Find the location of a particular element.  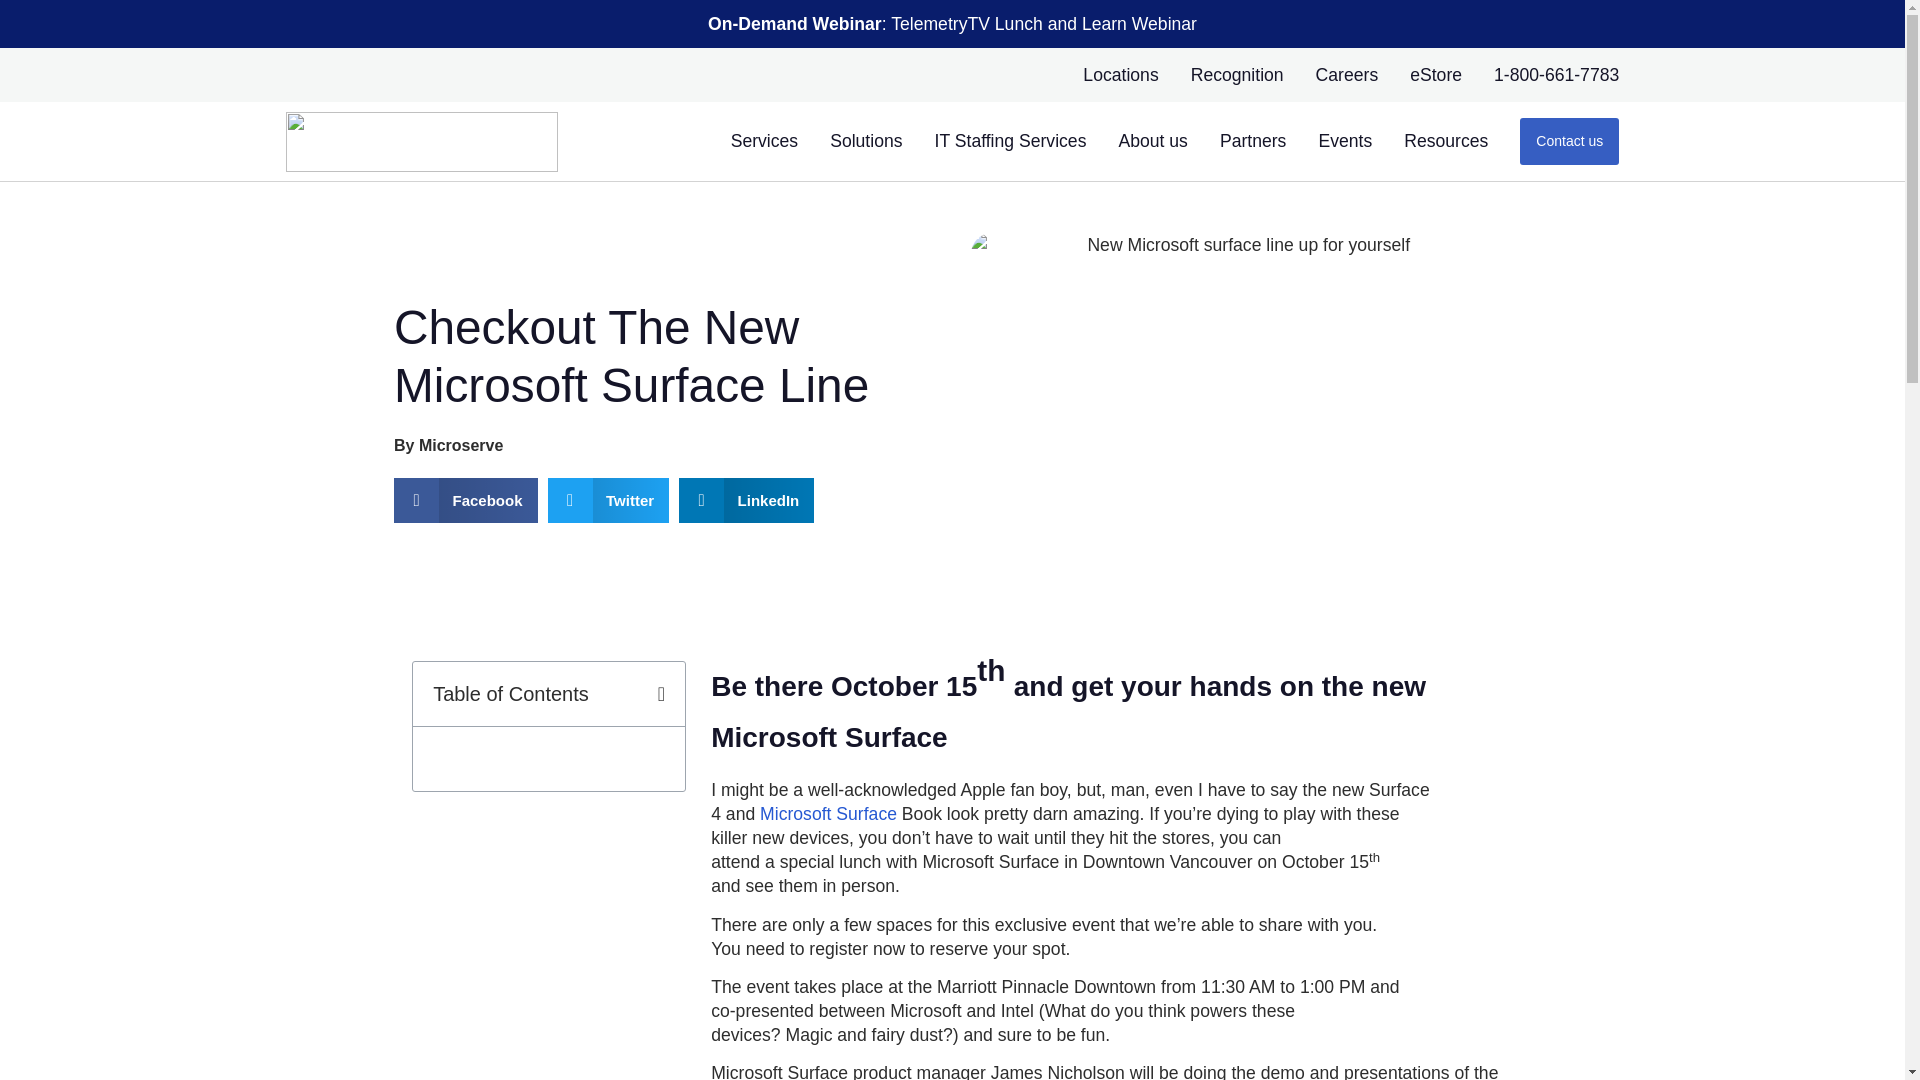

1-800-661-7783 is located at coordinates (1556, 74).